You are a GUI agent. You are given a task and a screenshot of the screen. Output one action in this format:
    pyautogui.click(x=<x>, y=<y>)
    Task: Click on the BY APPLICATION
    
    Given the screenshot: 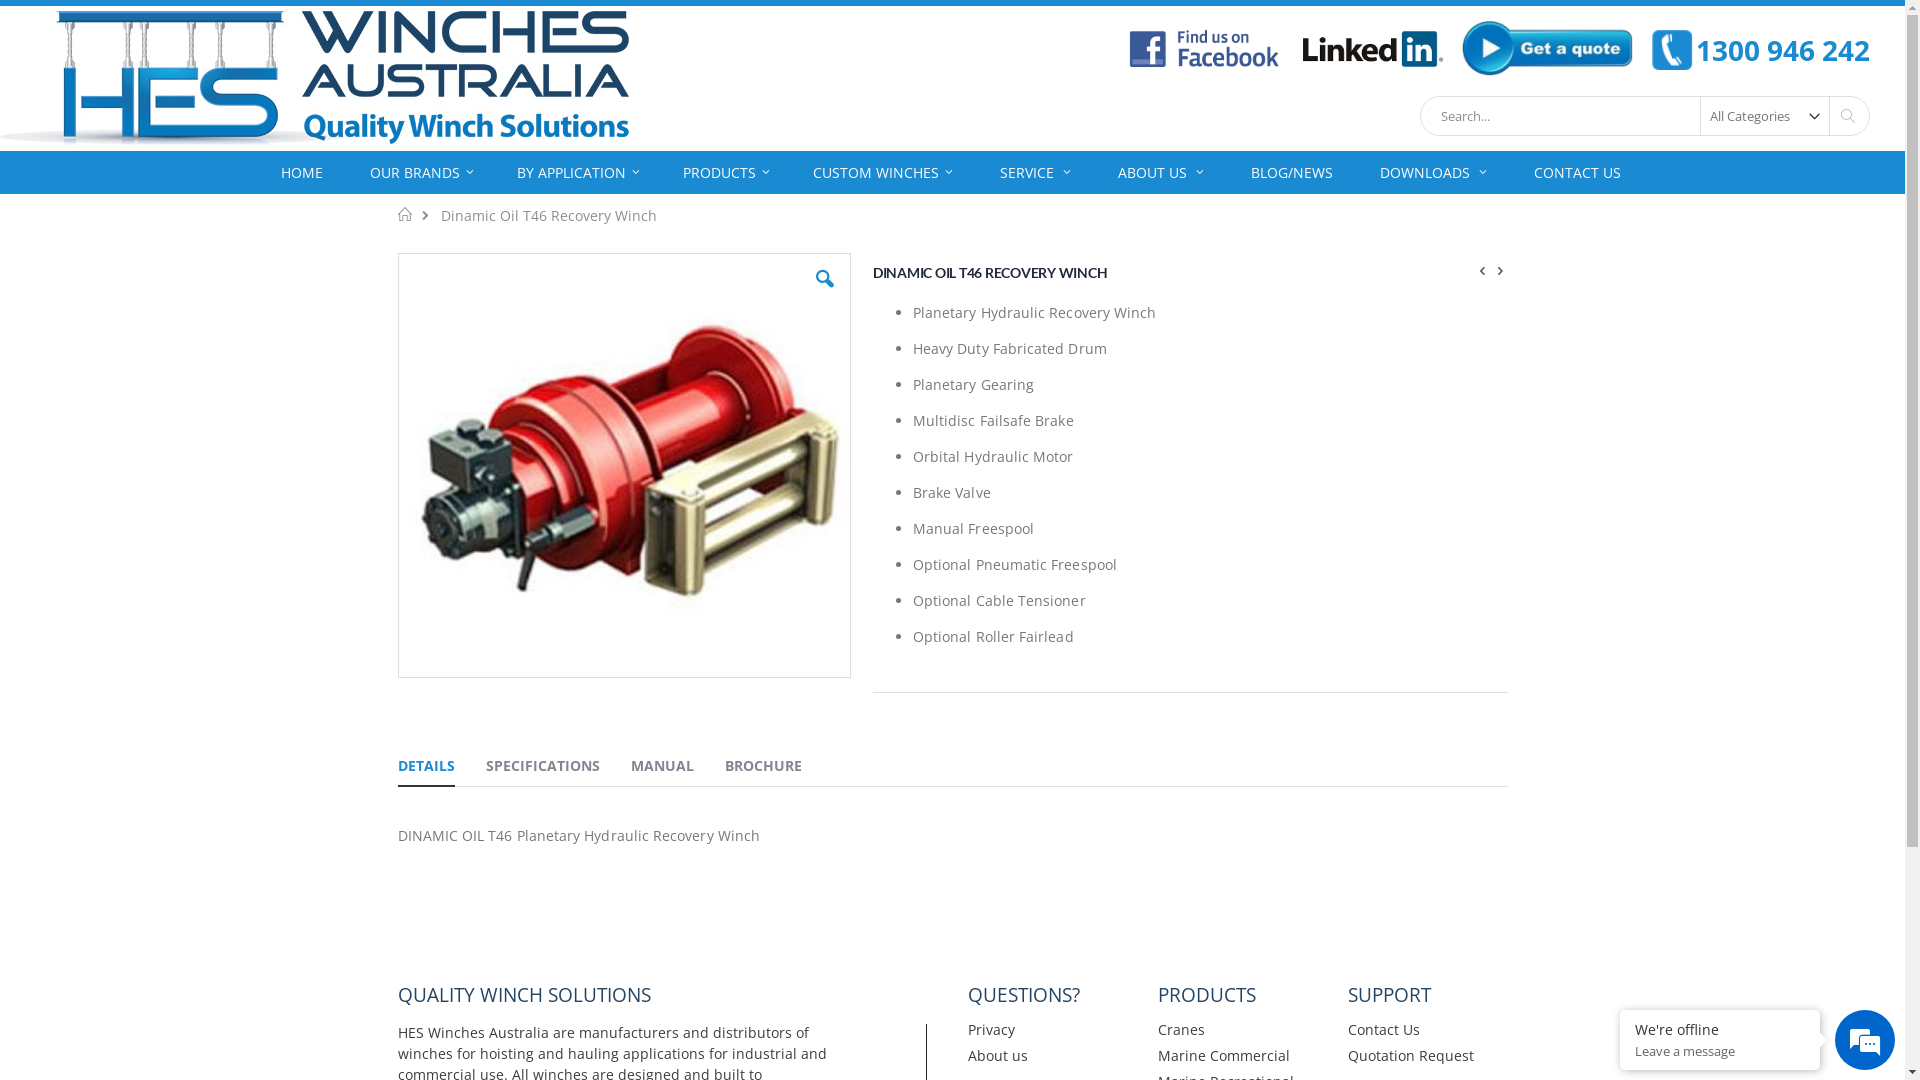 What is the action you would take?
    pyautogui.click(x=578, y=172)
    